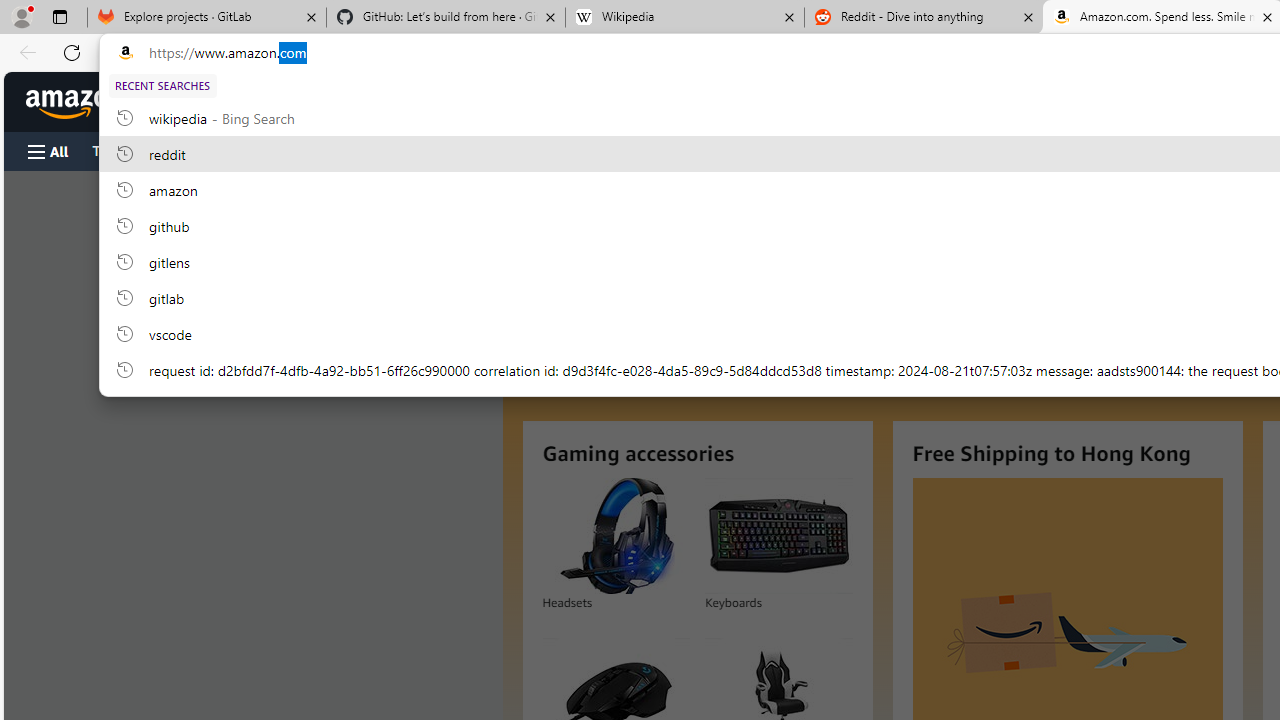 The width and height of the screenshot is (1280, 720). What do you see at coordinates (616, 536) in the screenshot?
I see `Headsets` at bounding box center [616, 536].